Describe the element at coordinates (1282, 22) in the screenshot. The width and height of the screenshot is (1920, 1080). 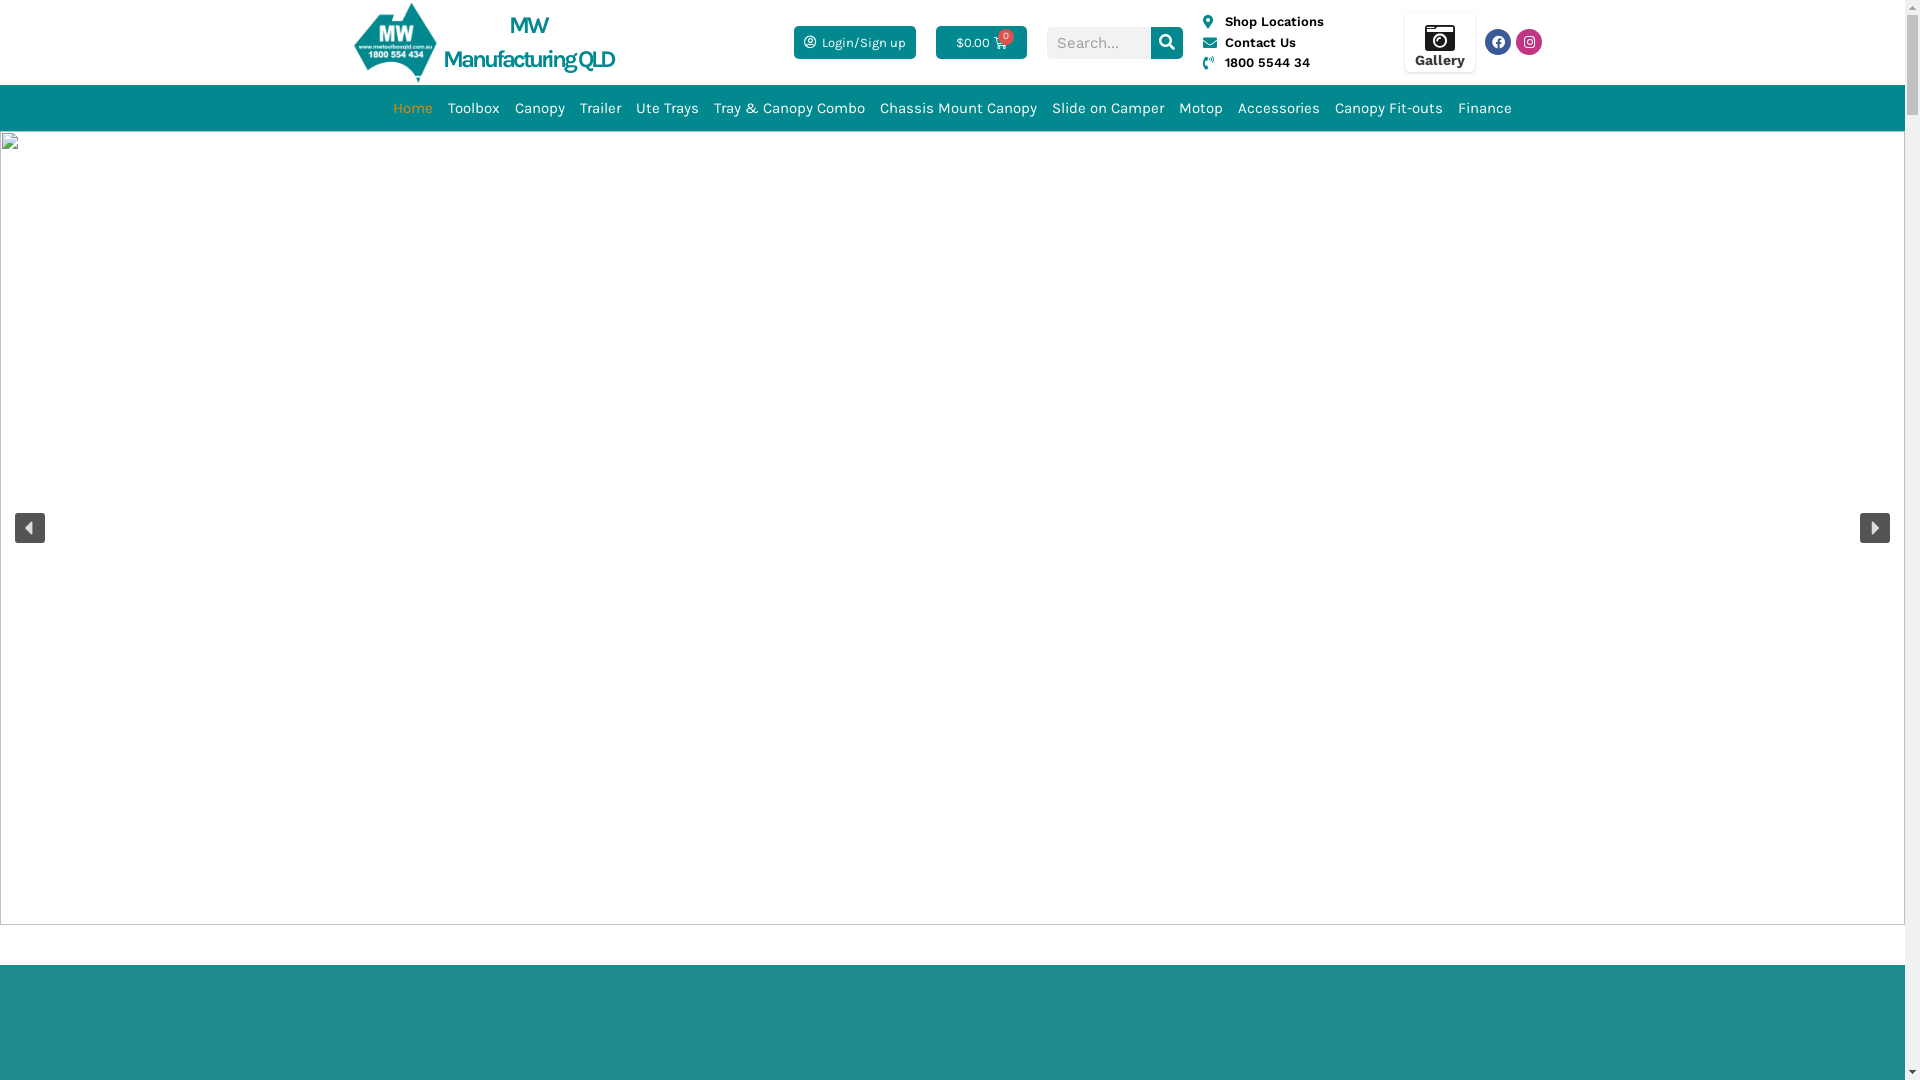
I see `Shop Locations` at that location.